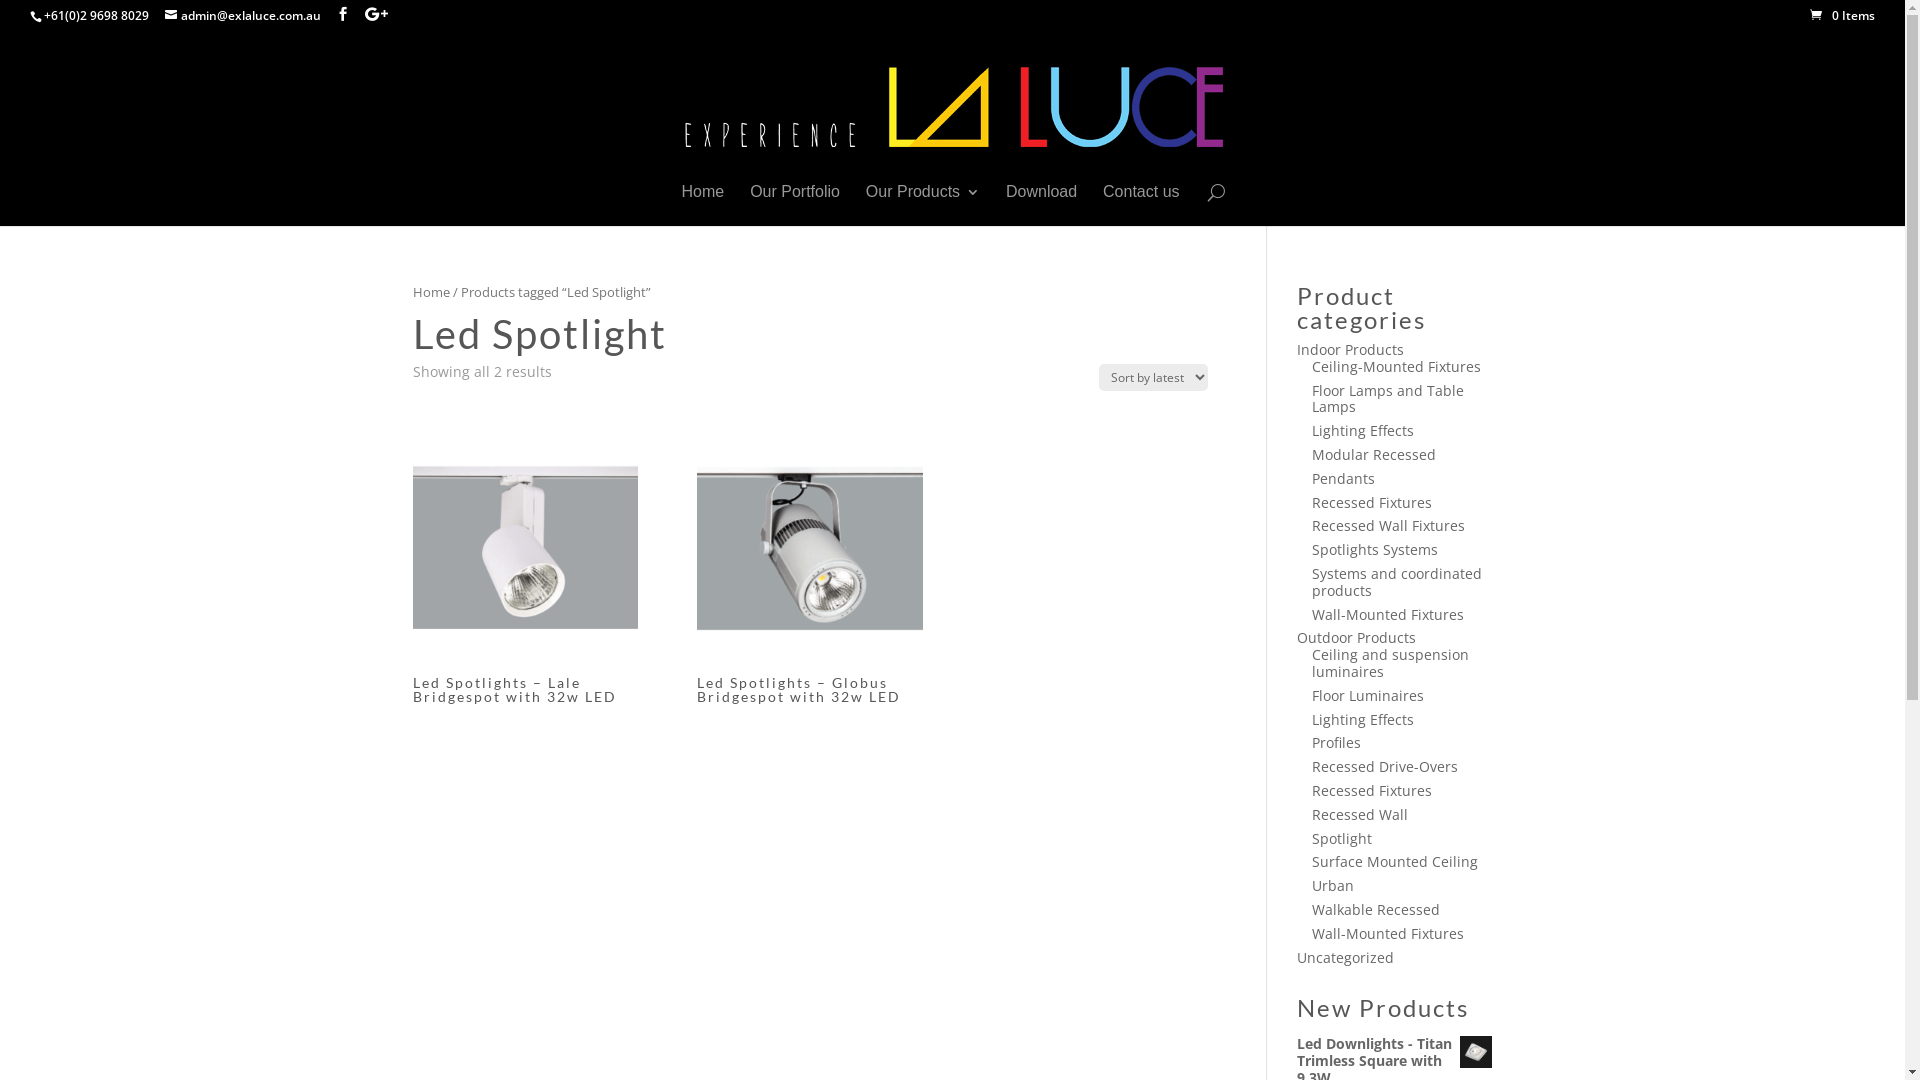 The image size is (1920, 1080). What do you see at coordinates (1385, 766) in the screenshot?
I see `Recessed Drive-Overs` at bounding box center [1385, 766].